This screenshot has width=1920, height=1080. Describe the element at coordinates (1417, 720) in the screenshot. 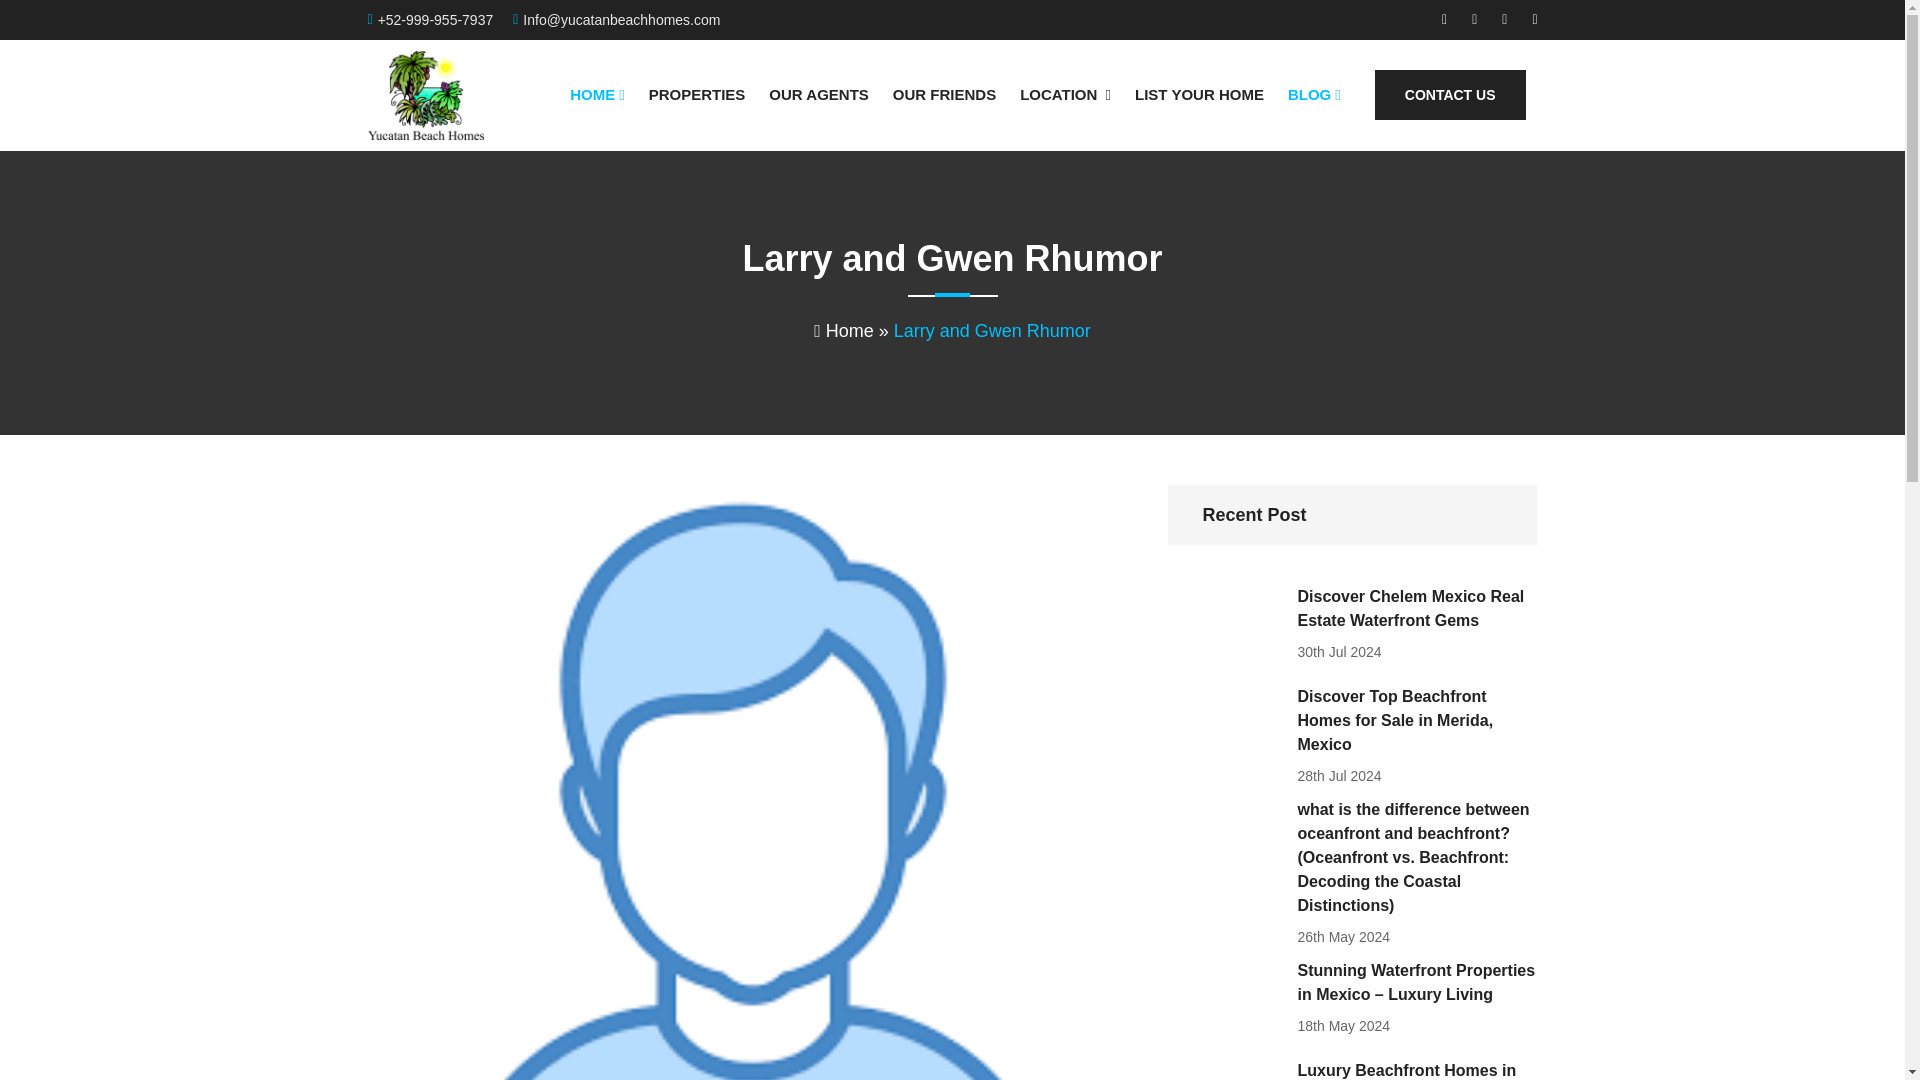

I see `Discover Top Beachfront Homes for Sale in Merida, Mexico` at that location.